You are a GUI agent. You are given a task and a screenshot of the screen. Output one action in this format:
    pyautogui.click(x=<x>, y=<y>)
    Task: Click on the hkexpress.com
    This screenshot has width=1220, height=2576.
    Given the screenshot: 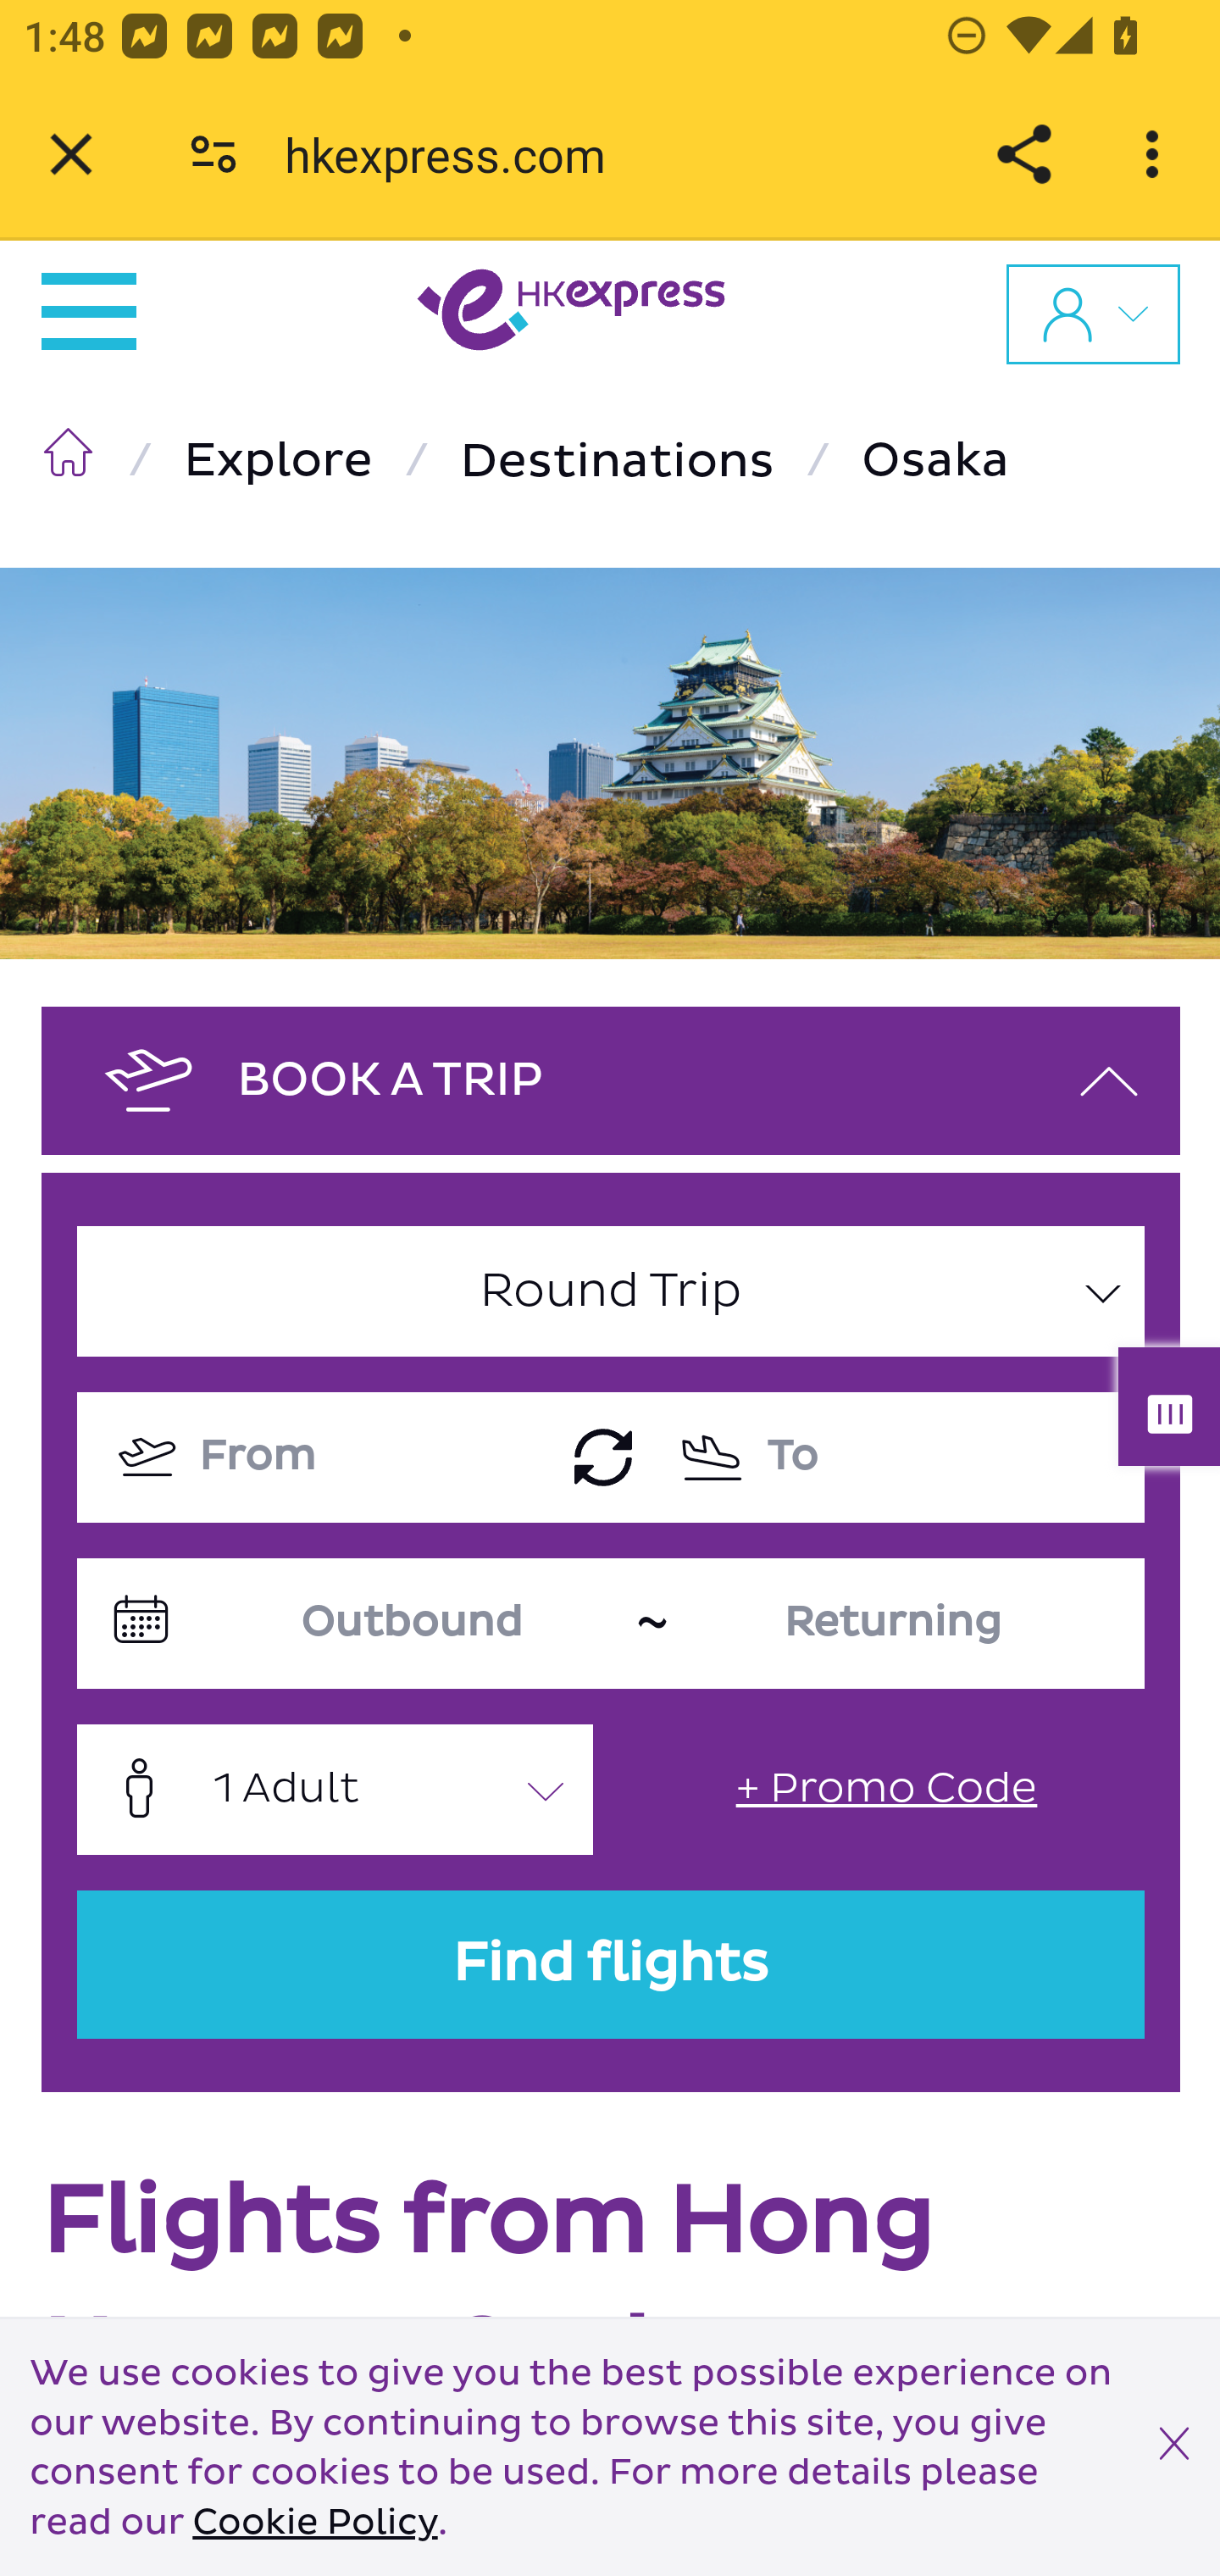 What is the action you would take?
    pyautogui.click(x=457, y=154)
    